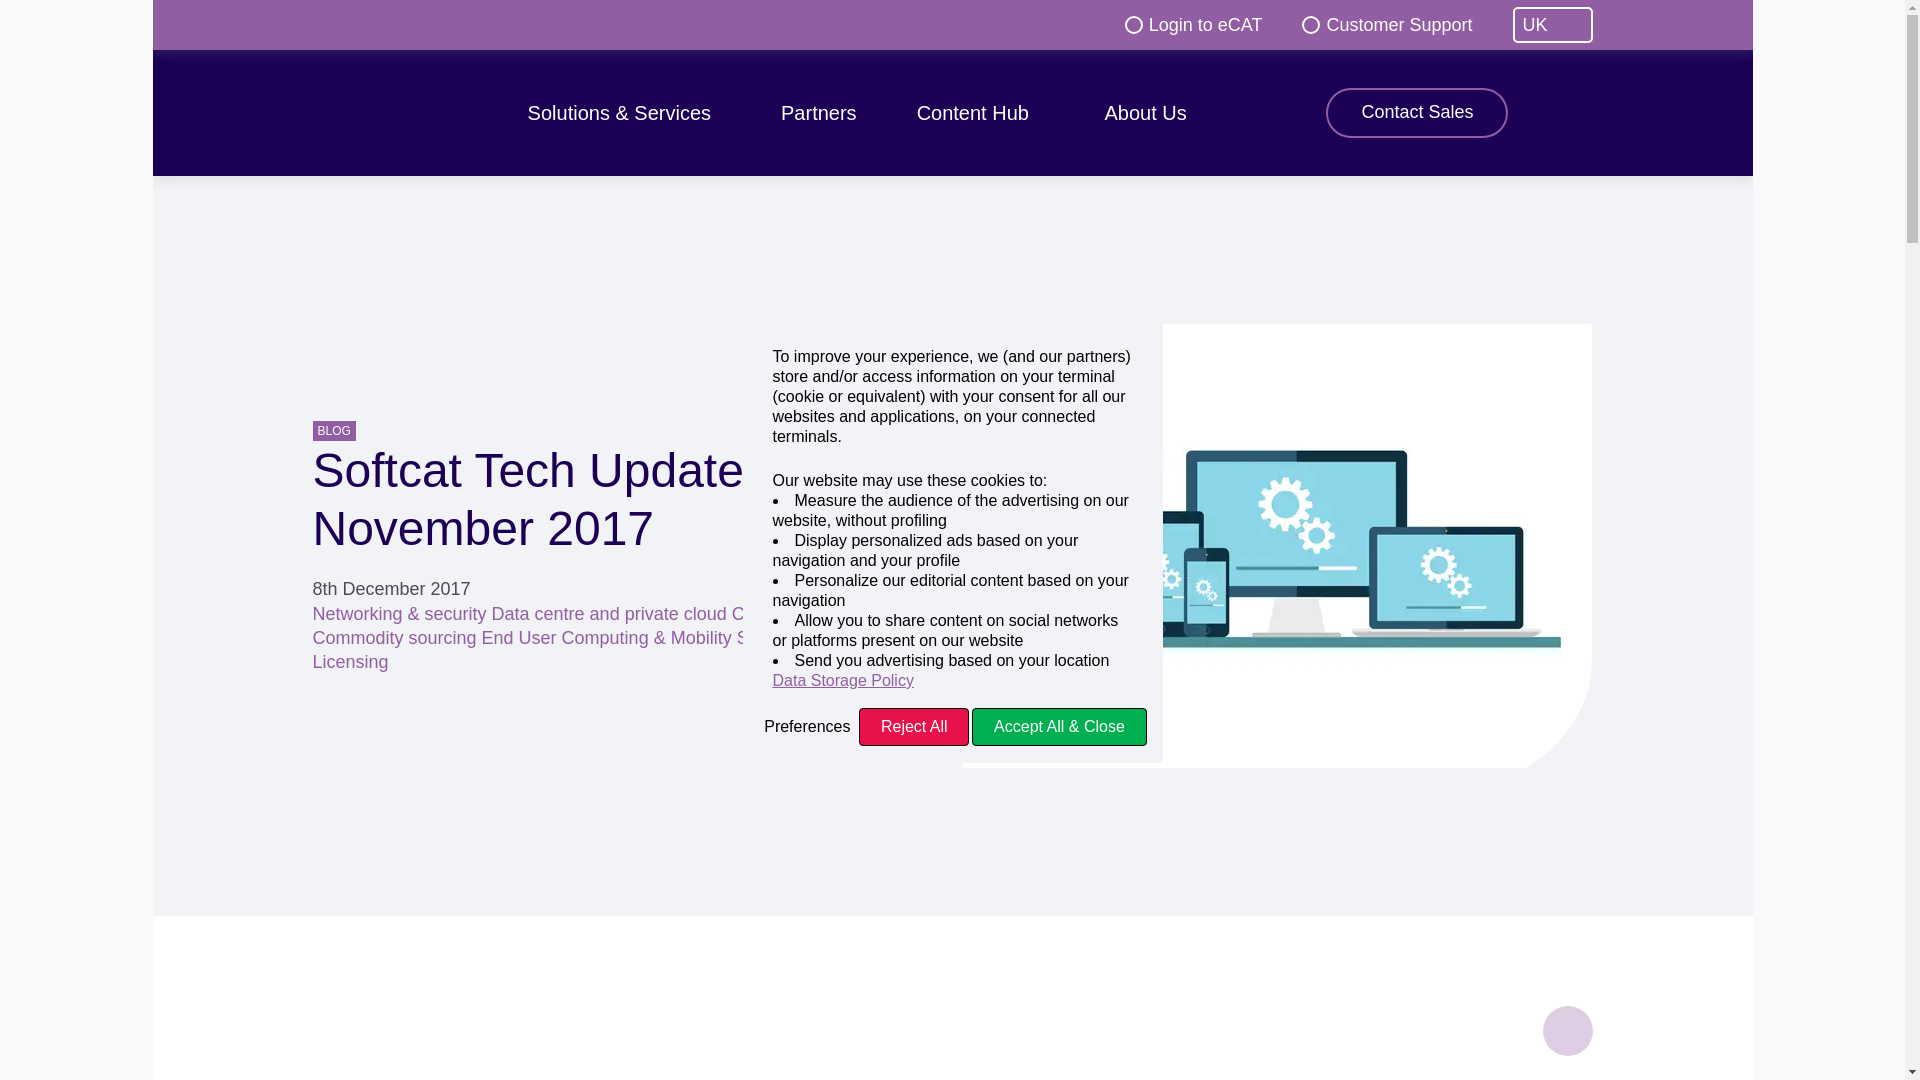 This screenshot has width=1920, height=1080. What do you see at coordinates (952, 680) in the screenshot?
I see `Data Storage Policy` at bounding box center [952, 680].